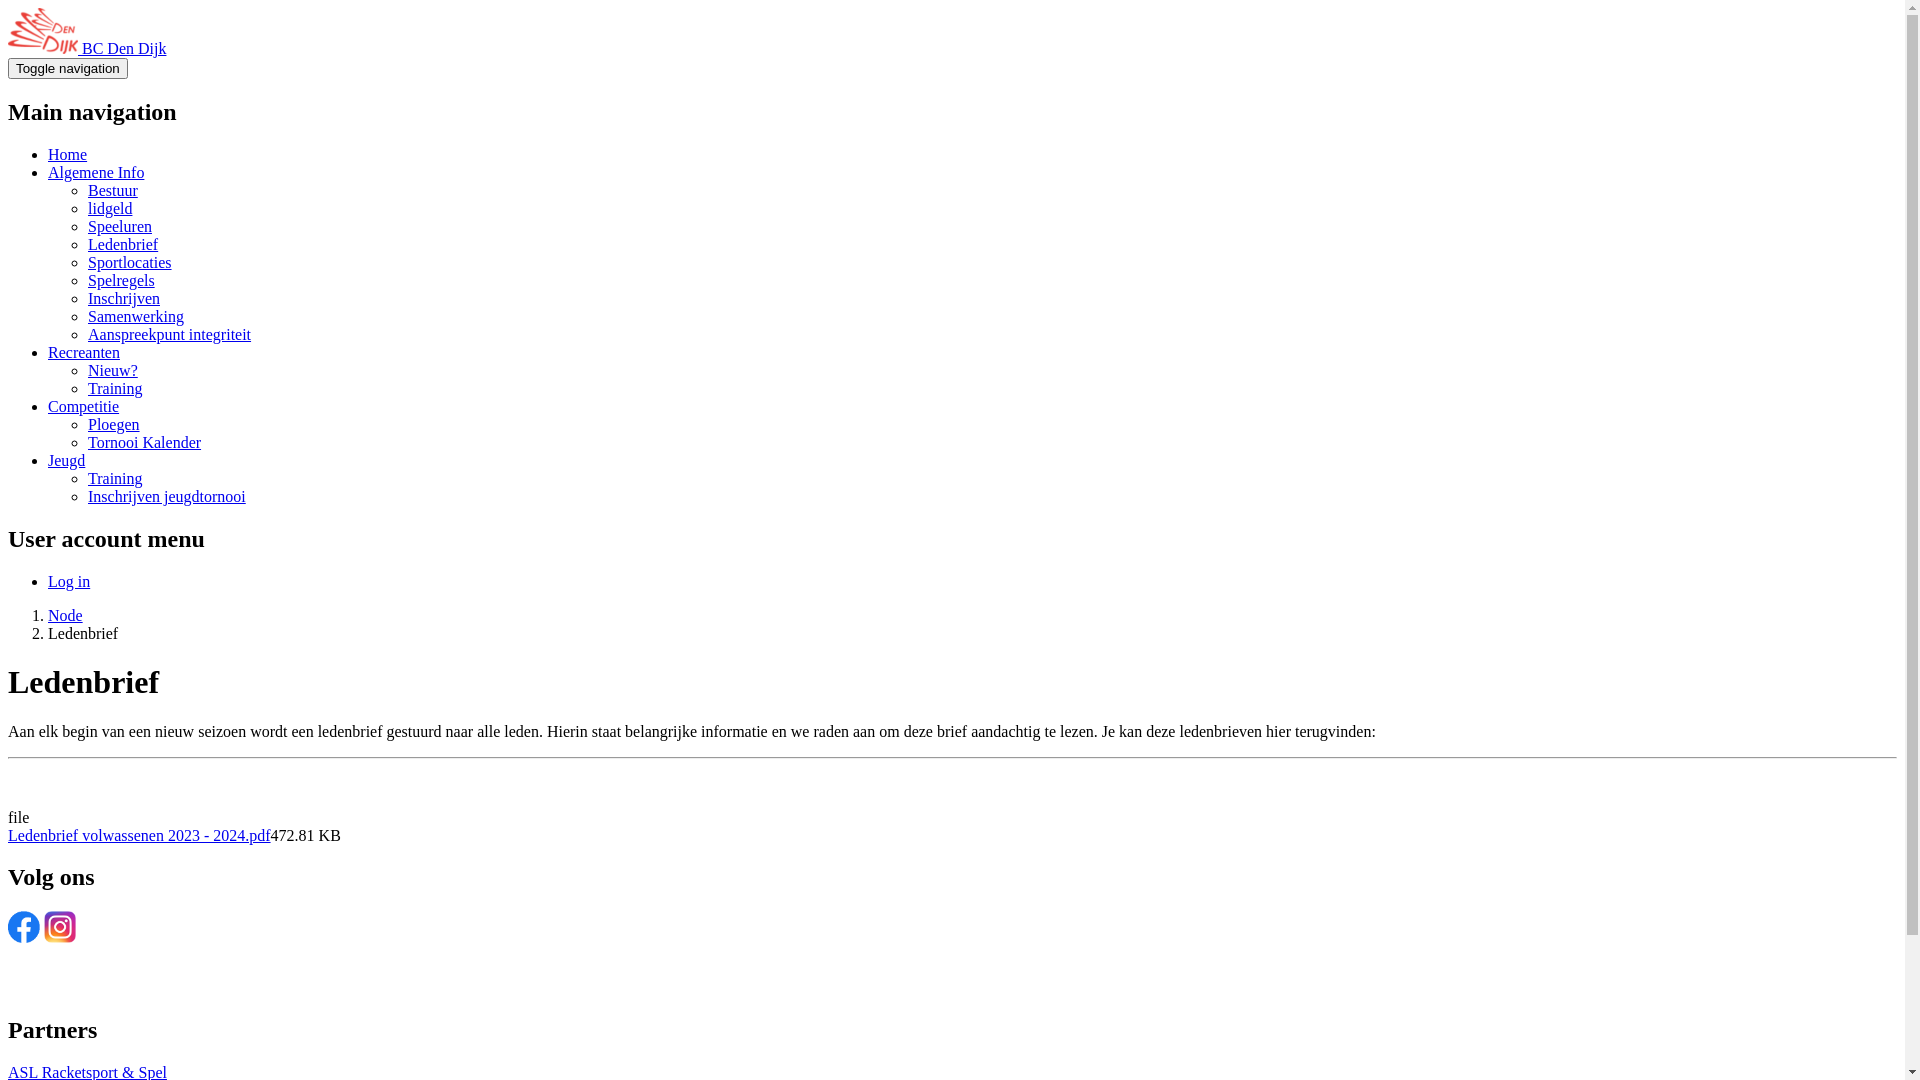 The image size is (1920, 1080). I want to click on Skip to main content, so click(8, 8).